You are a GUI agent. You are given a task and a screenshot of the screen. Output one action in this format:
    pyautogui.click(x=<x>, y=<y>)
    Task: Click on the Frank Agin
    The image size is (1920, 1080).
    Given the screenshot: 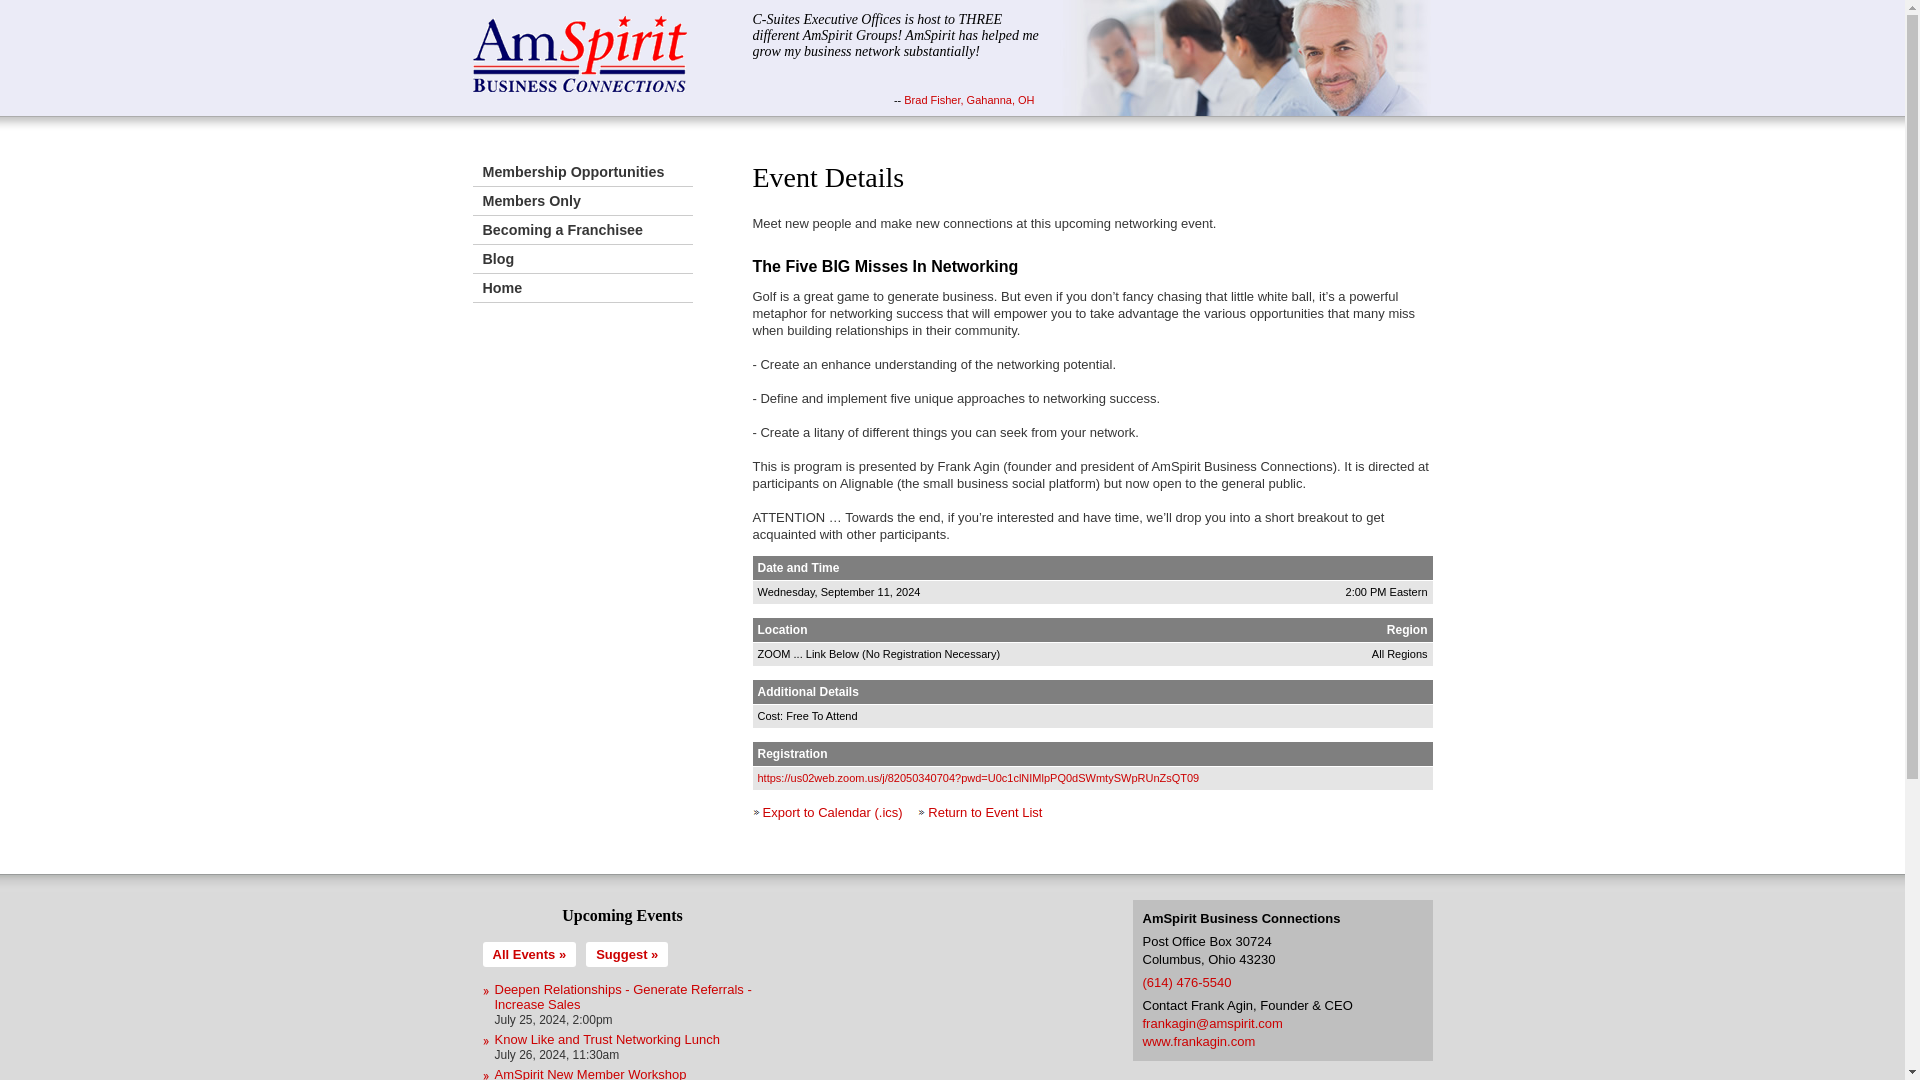 What is the action you would take?
    pyautogui.click(x=1198, y=1040)
    